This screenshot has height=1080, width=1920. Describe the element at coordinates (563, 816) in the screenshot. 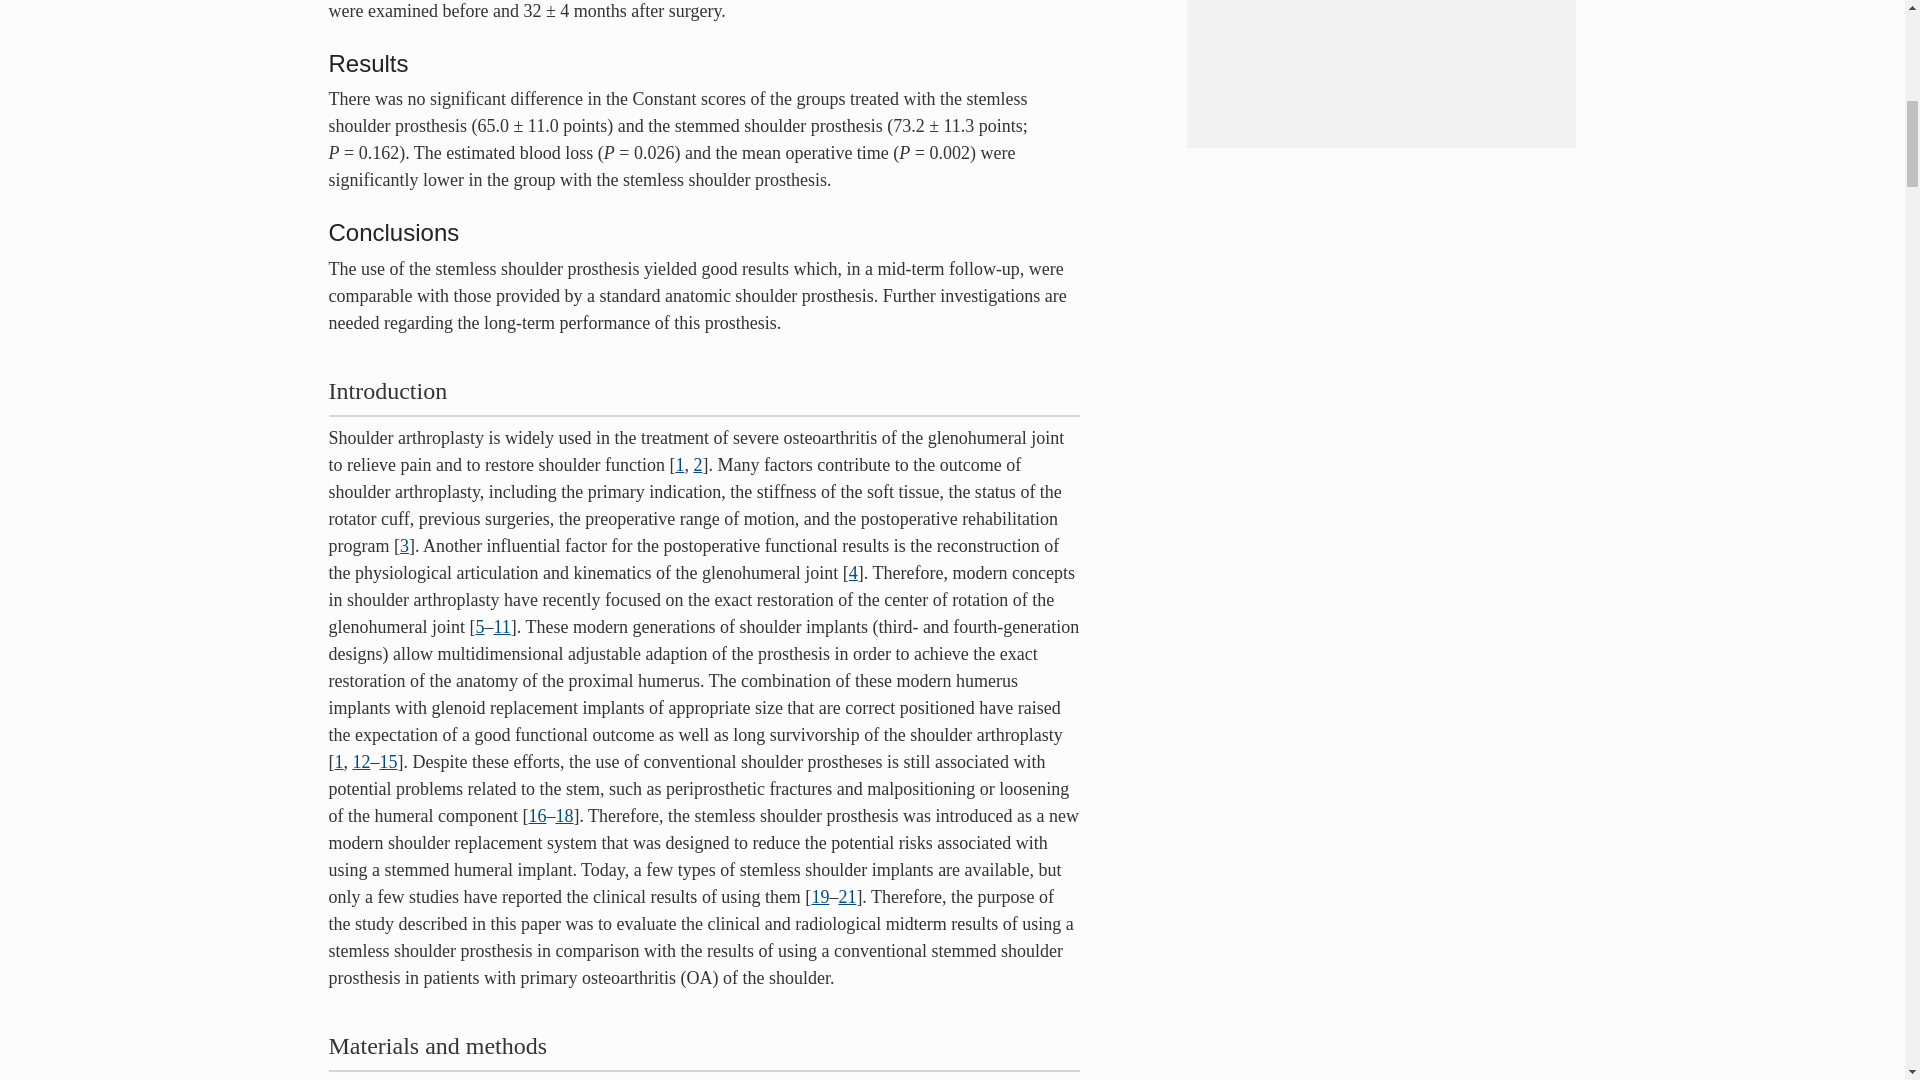

I see `18` at that location.